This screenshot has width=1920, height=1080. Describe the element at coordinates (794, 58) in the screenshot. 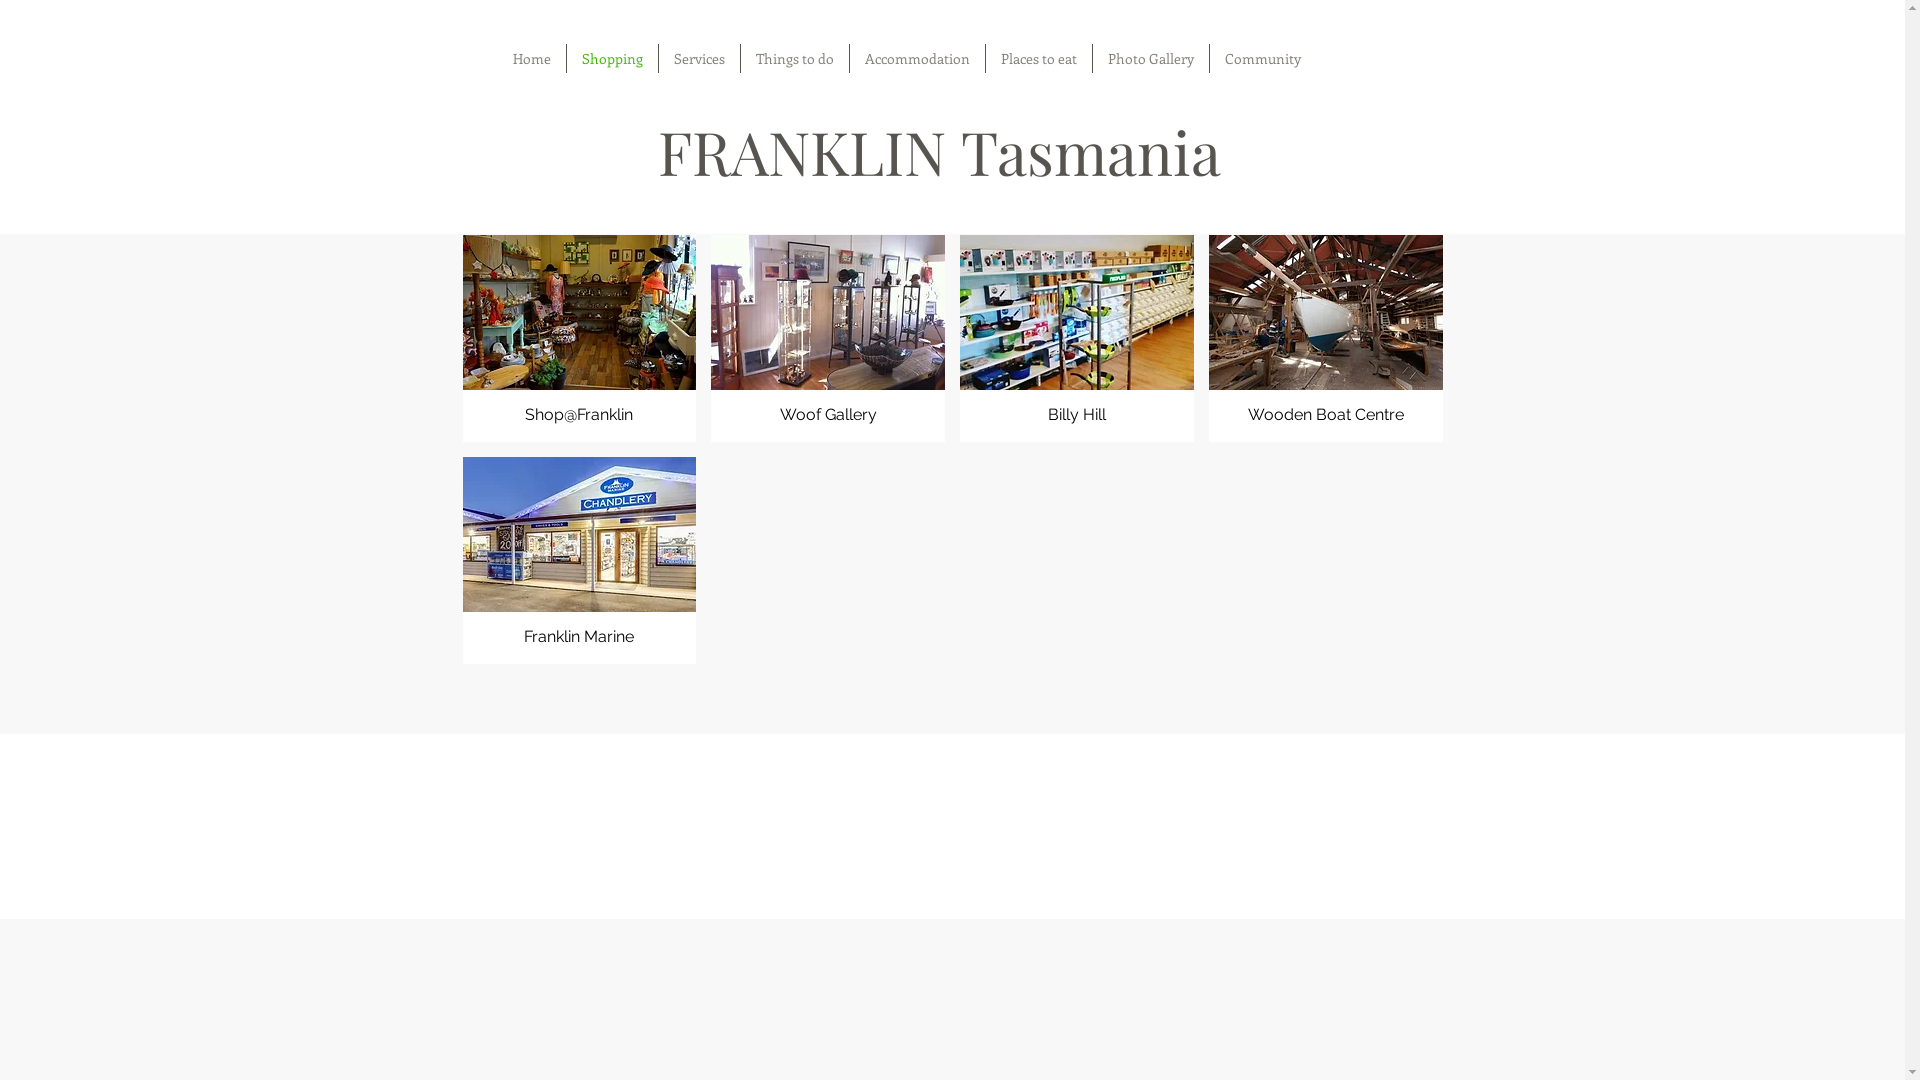

I see `Things to do` at that location.